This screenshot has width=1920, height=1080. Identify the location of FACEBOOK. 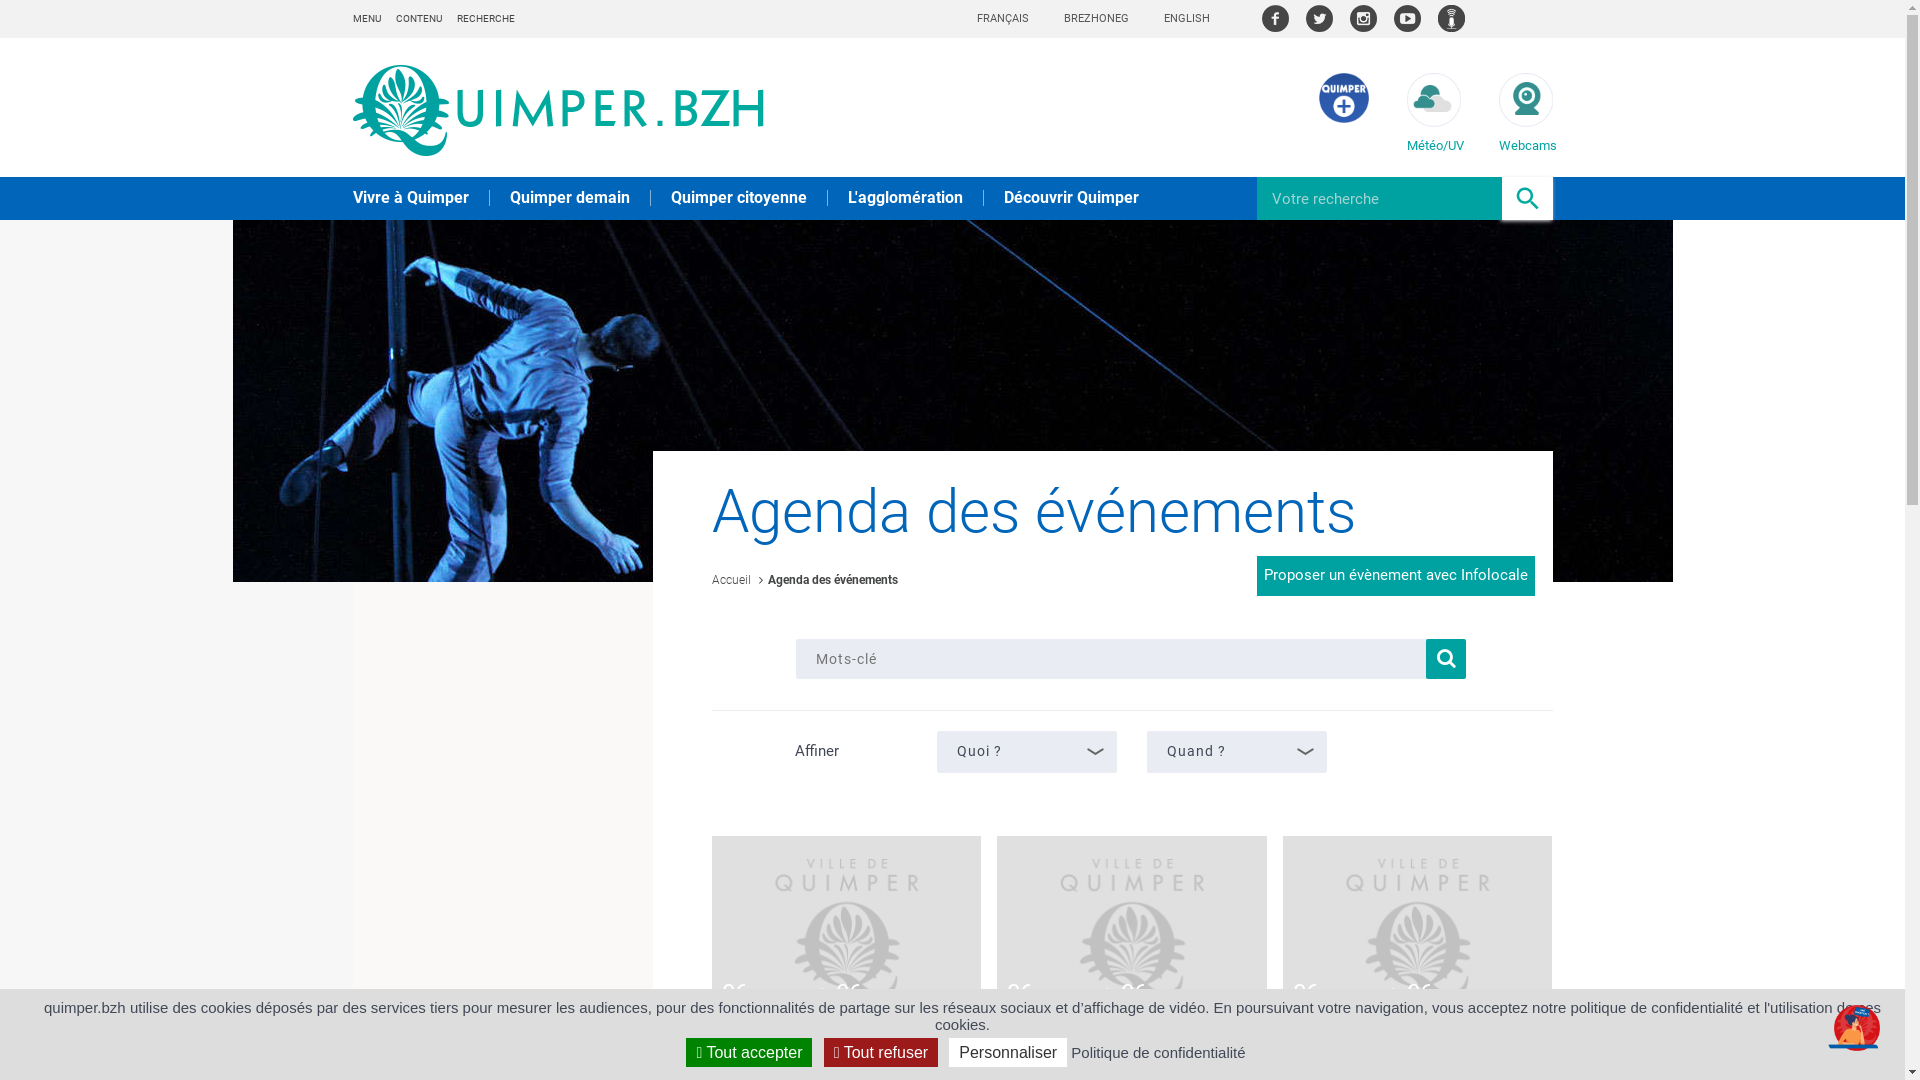
(1276, 18).